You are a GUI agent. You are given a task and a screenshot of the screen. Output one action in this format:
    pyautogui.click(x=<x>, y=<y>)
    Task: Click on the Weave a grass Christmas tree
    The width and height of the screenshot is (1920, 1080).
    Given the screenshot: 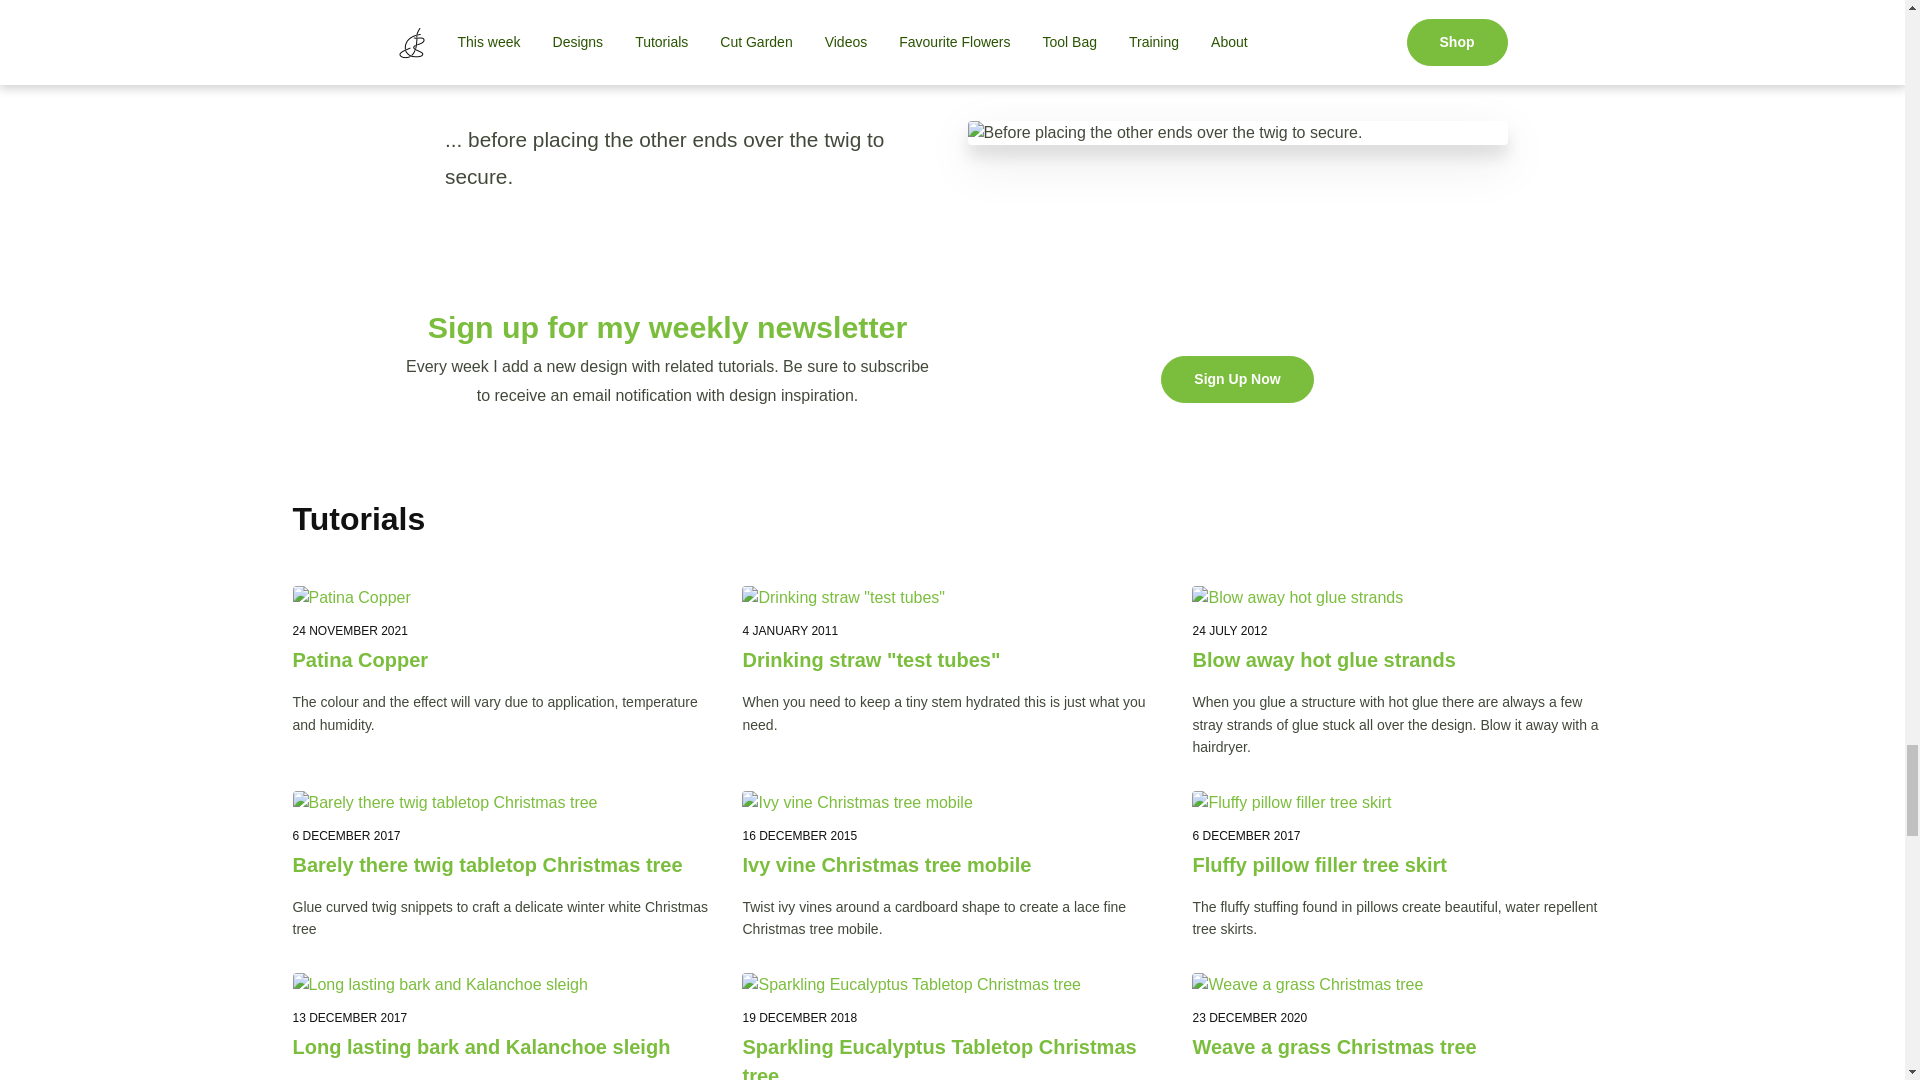 What is the action you would take?
    pyautogui.click(x=1402, y=1046)
    